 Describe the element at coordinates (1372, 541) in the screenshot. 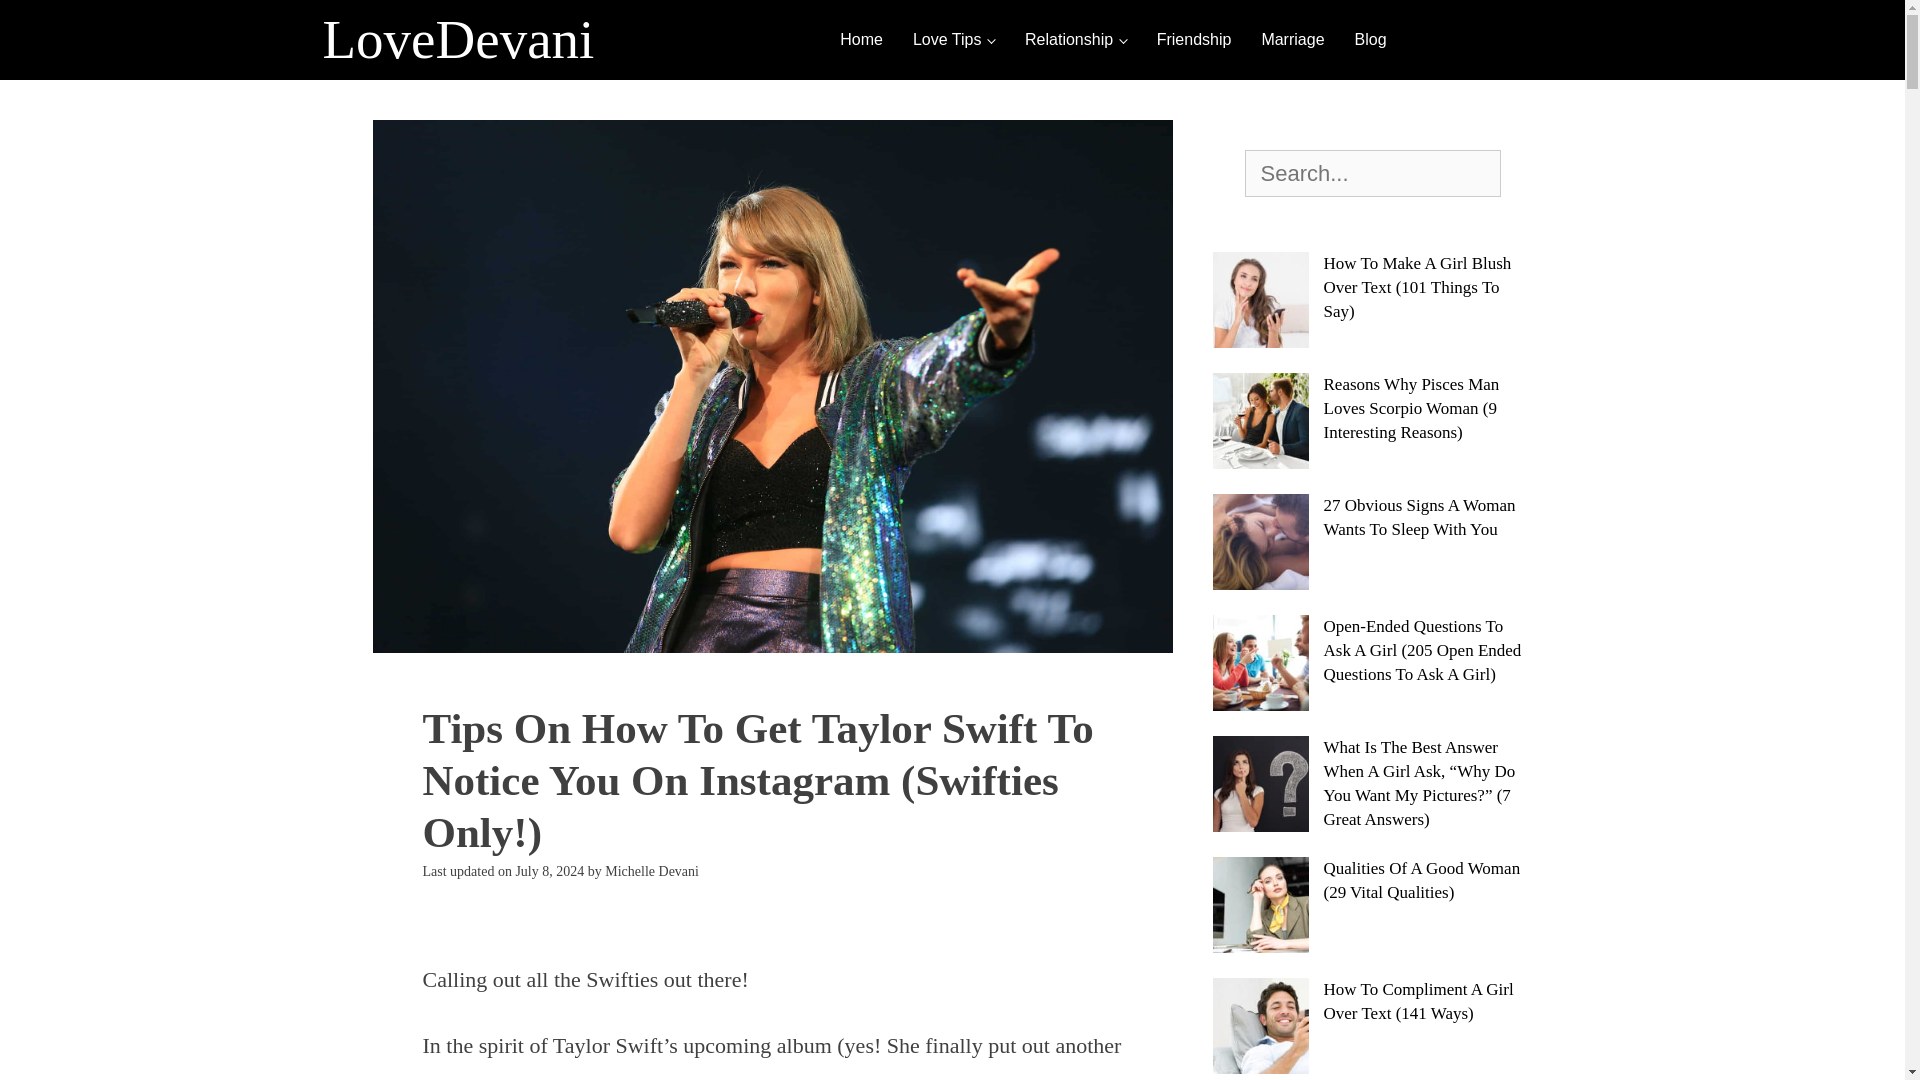

I see `27 Obvious Signs A Woman Wants To Sleep With You` at that location.